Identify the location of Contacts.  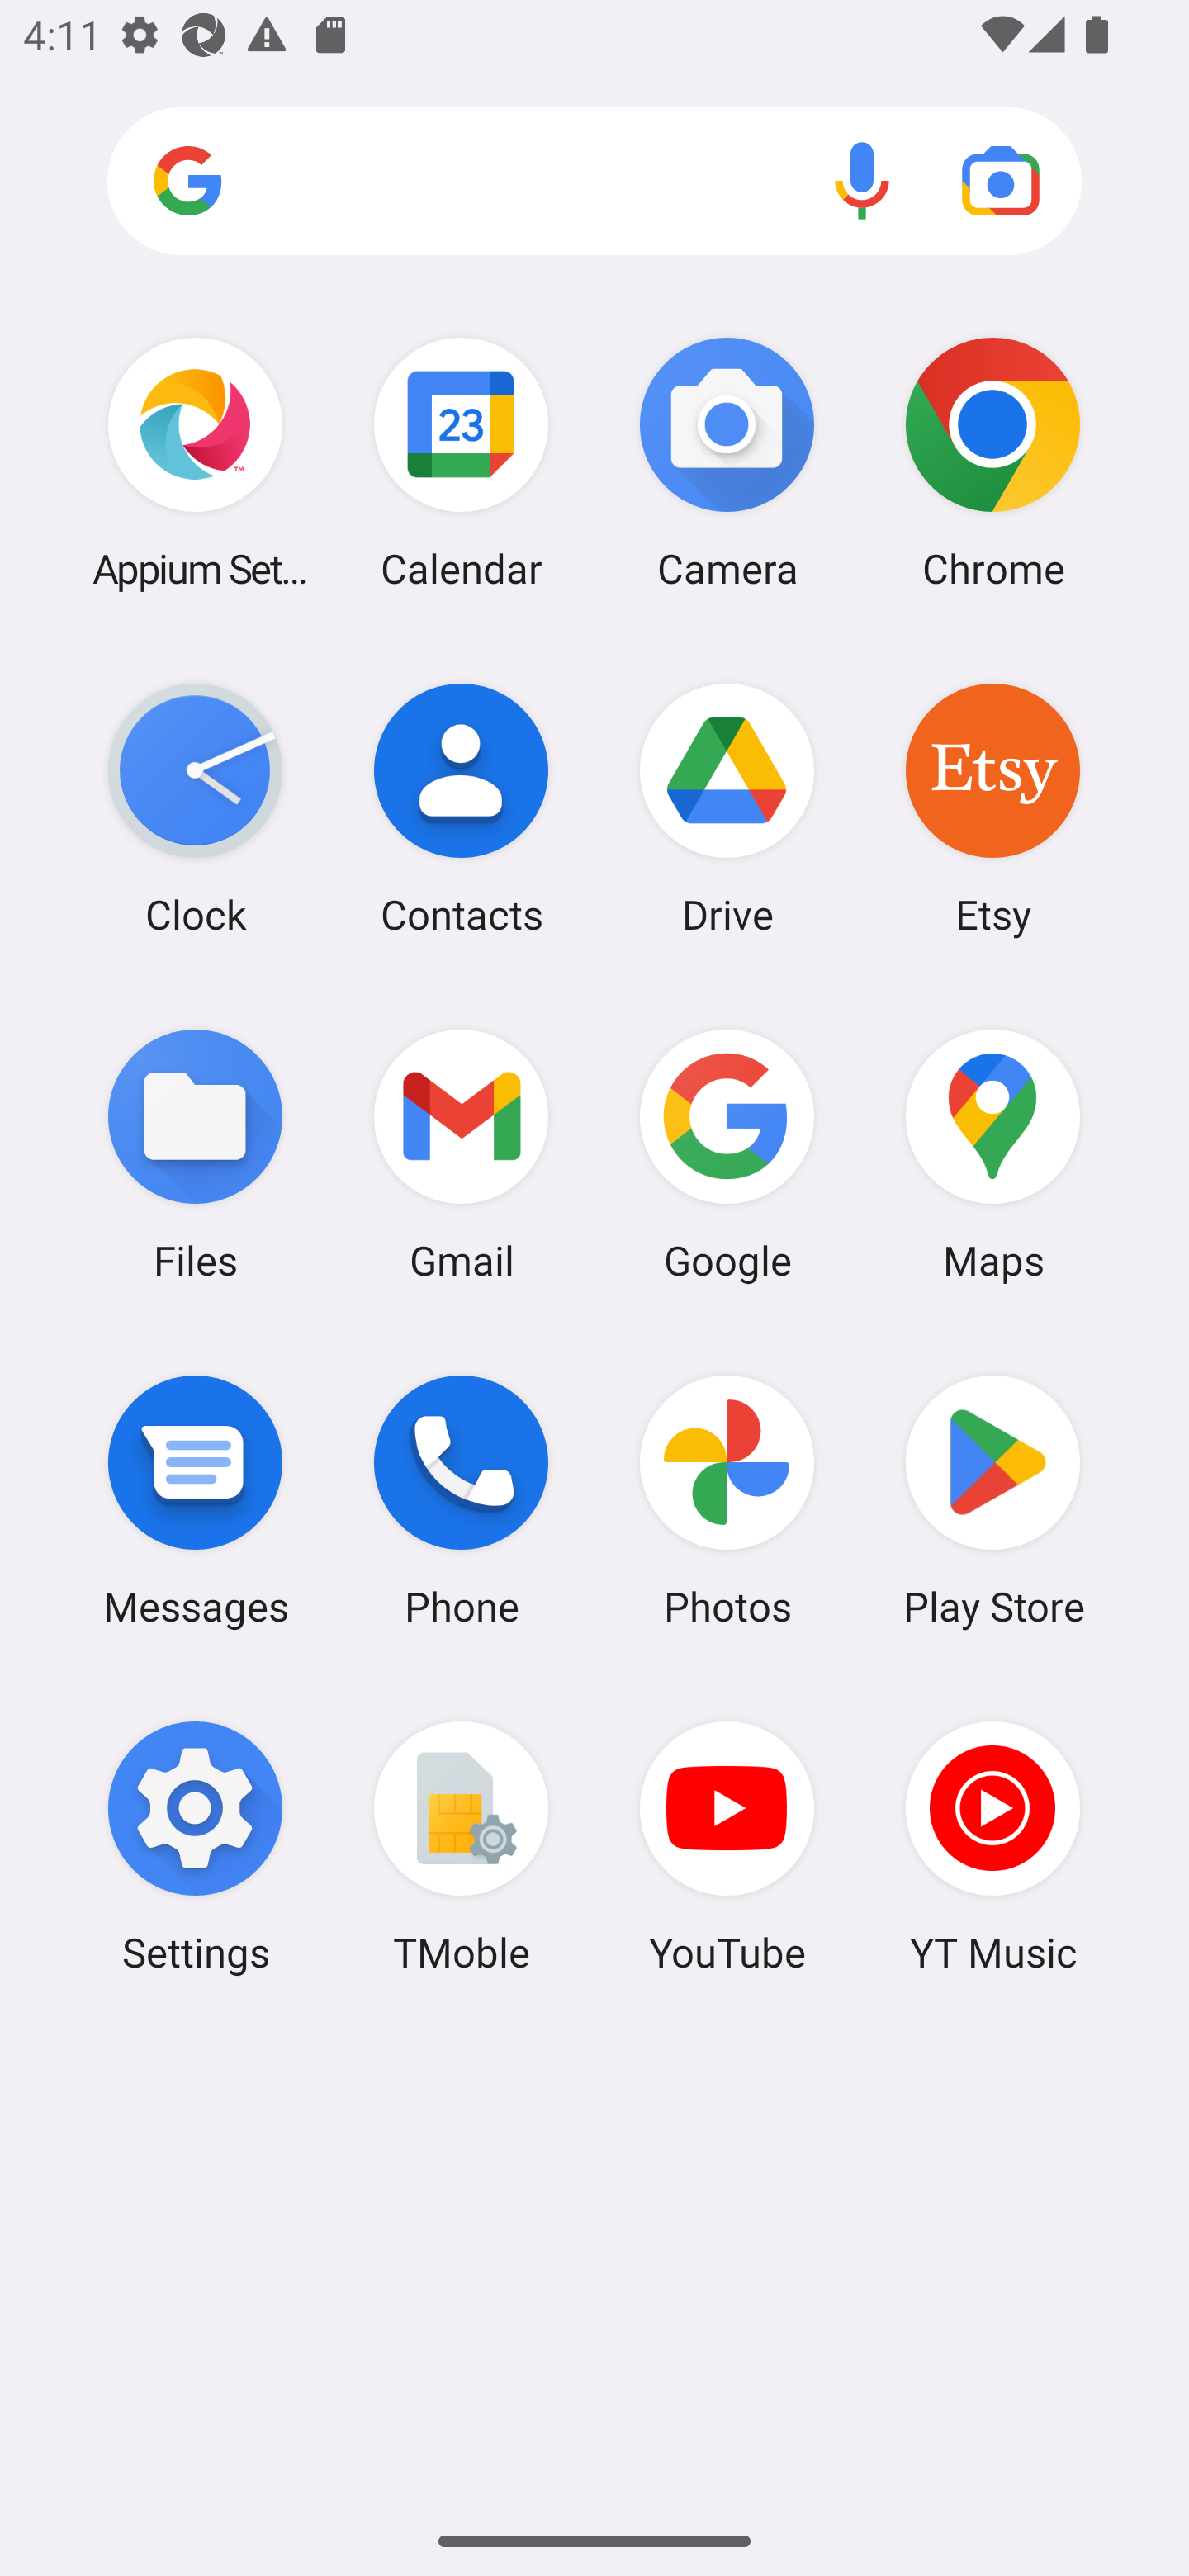
(461, 808).